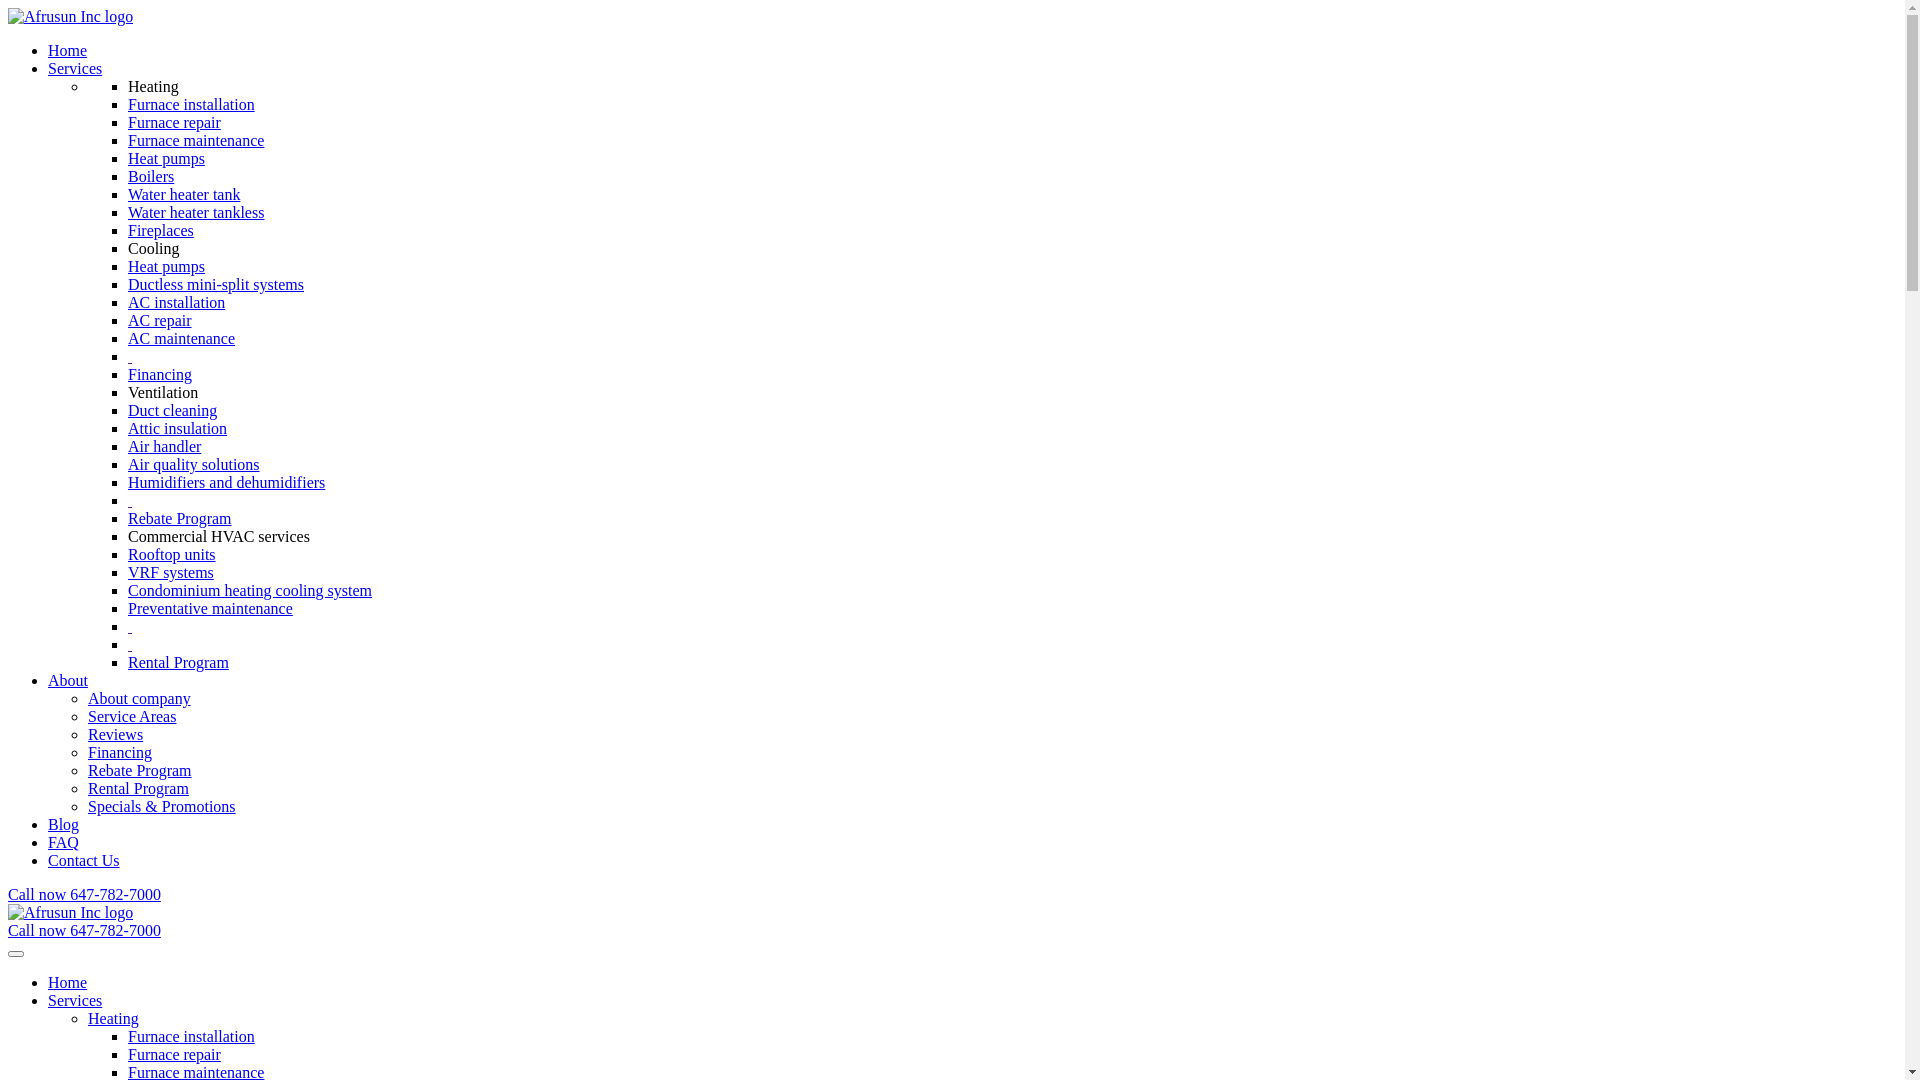 Image resolution: width=1920 pixels, height=1080 pixels. Describe the element at coordinates (68, 50) in the screenshot. I see `Home` at that location.